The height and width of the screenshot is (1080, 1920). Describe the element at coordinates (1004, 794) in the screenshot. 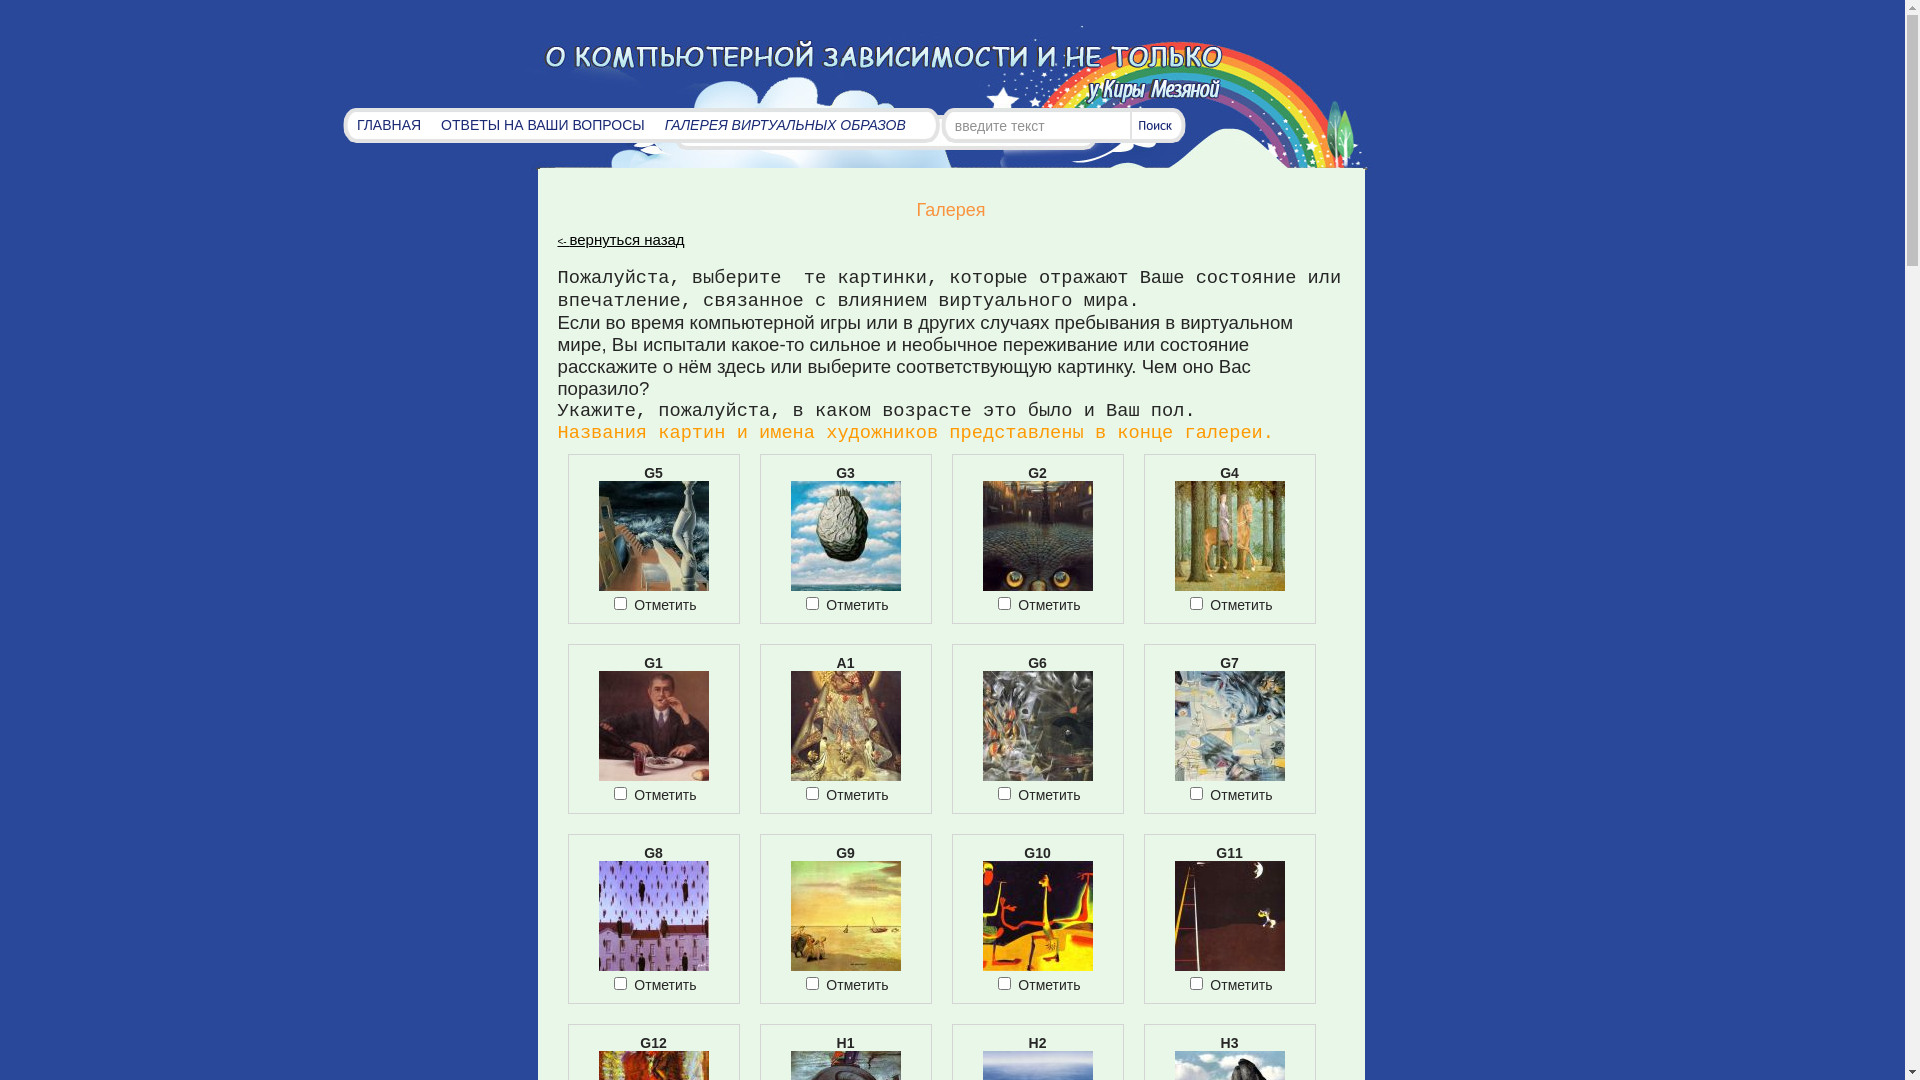

I see `on` at that location.